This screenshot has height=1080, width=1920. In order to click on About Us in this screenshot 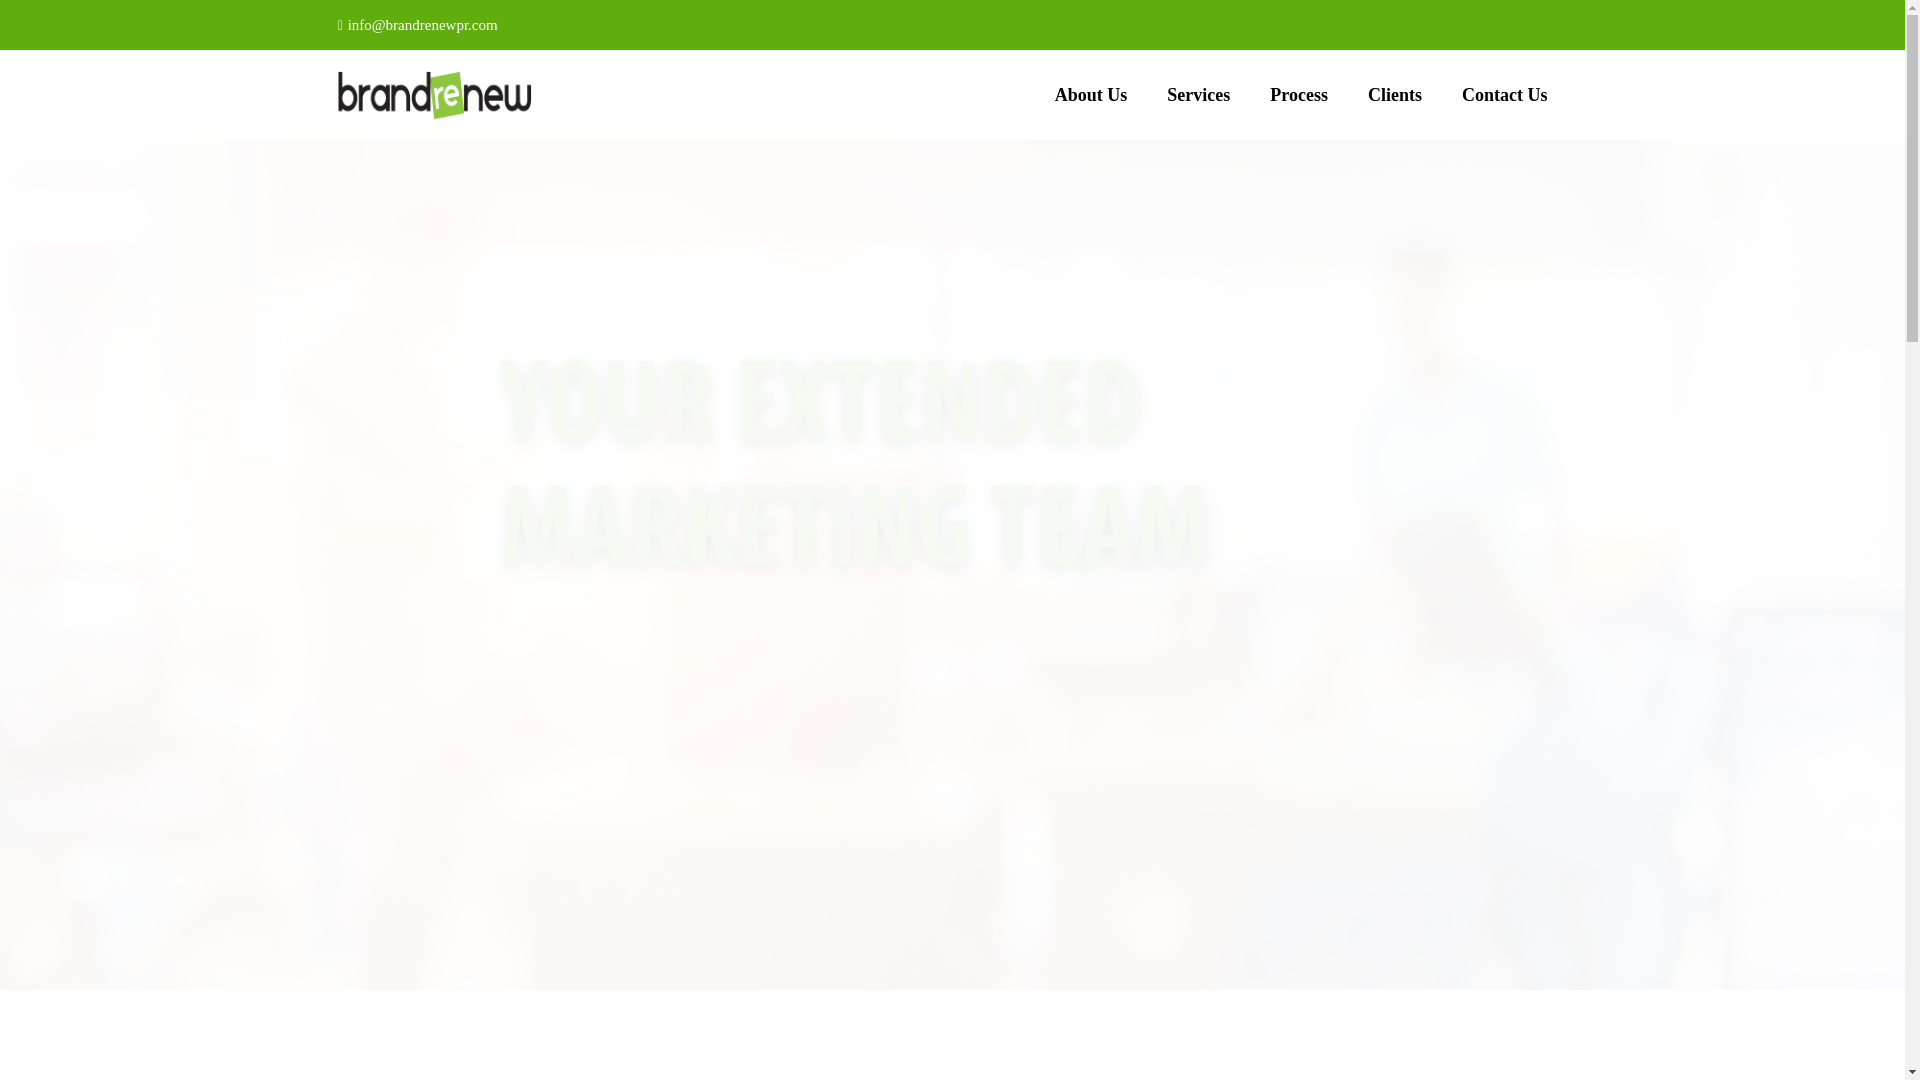, I will do `click(1091, 94)`.